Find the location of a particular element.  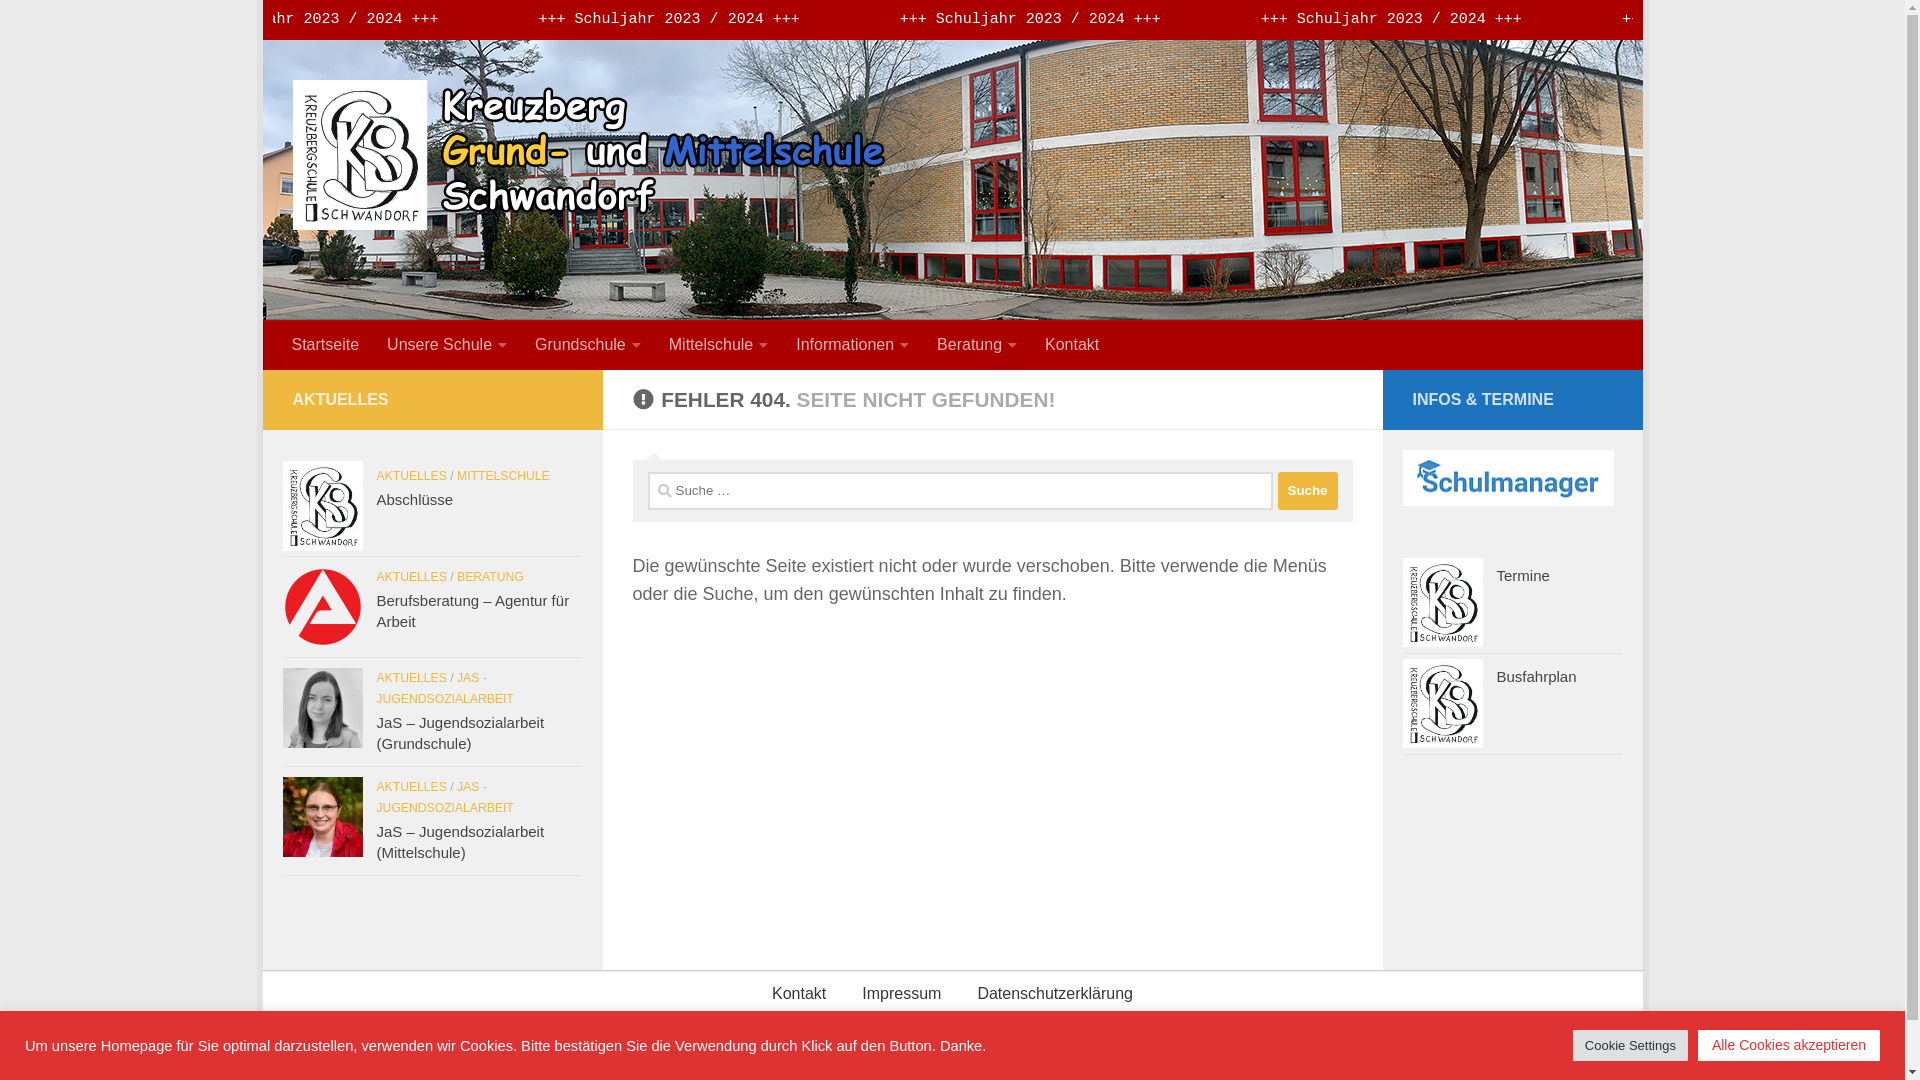

Kontakt is located at coordinates (1072, 345).